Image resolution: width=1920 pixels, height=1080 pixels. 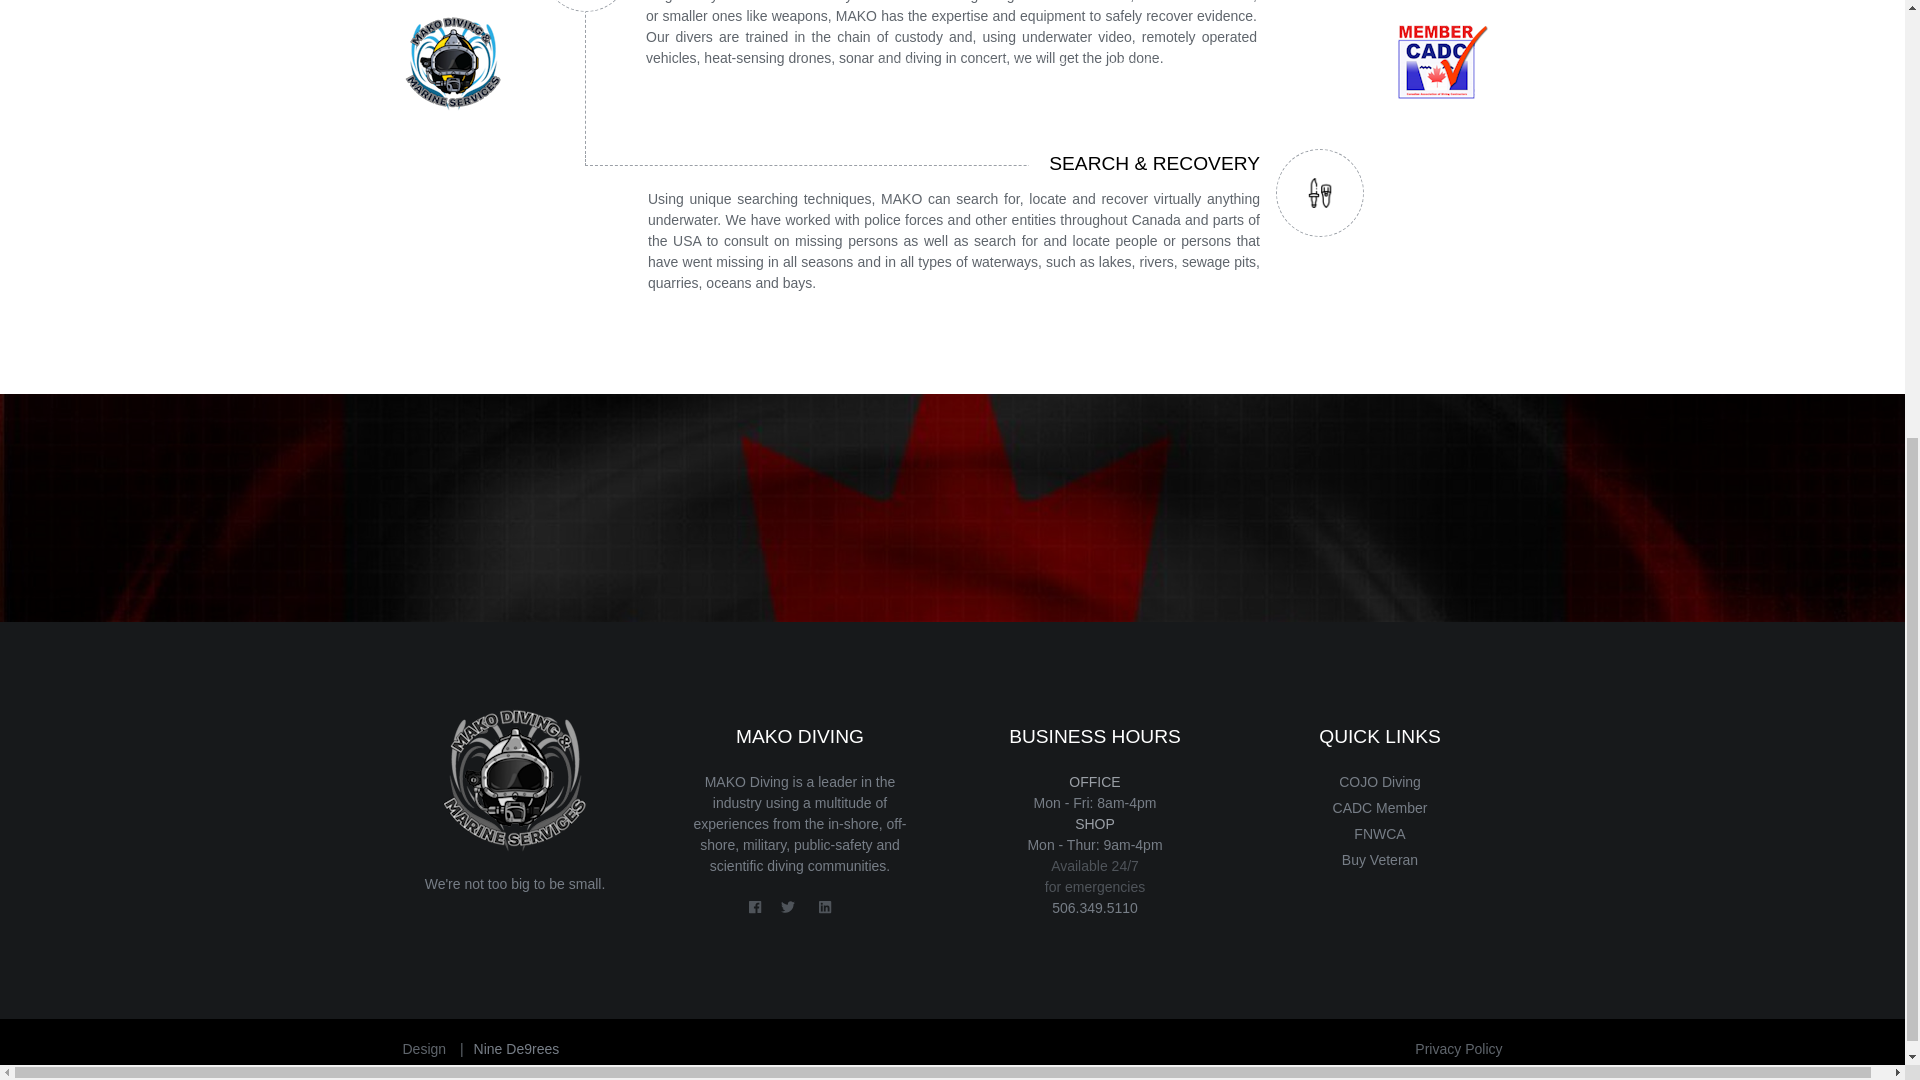 I want to click on FNWCA, so click(x=1379, y=834).